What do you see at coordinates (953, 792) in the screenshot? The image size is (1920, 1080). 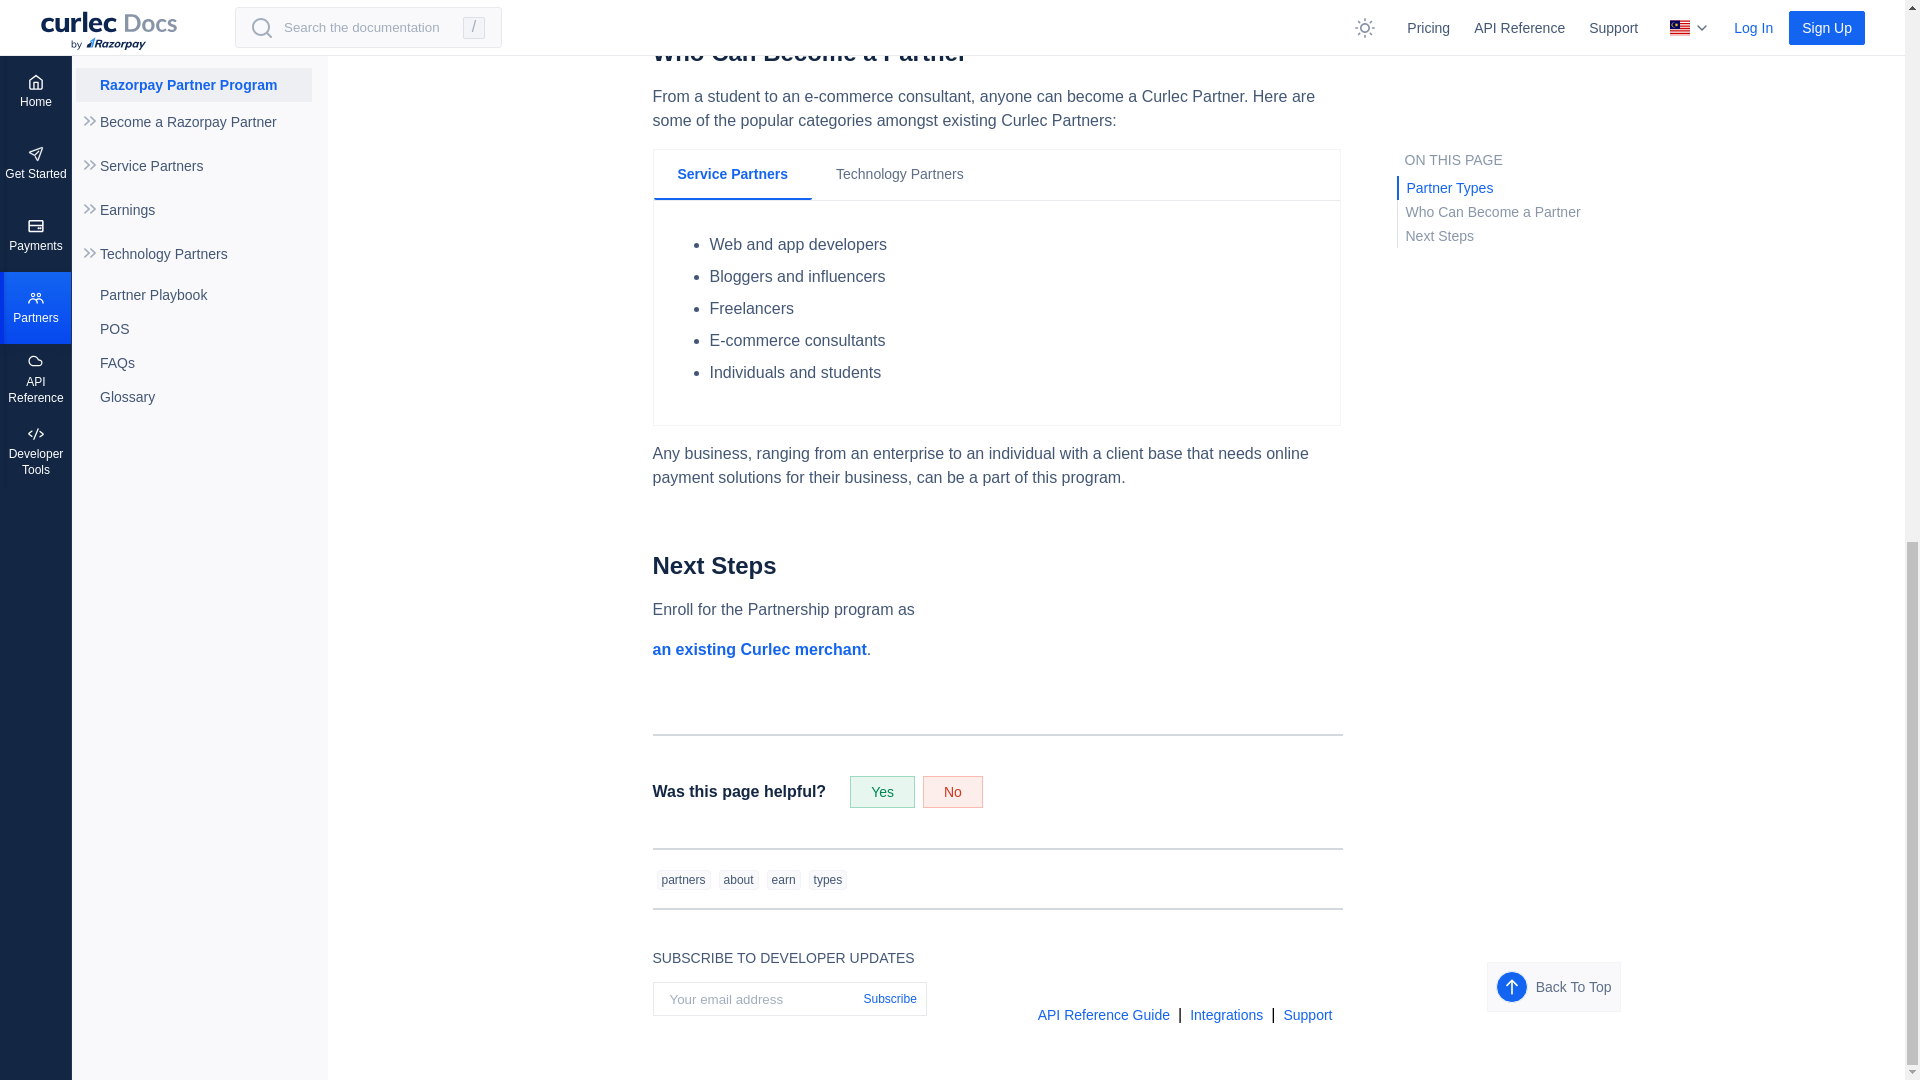 I see `No` at bounding box center [953, 792].